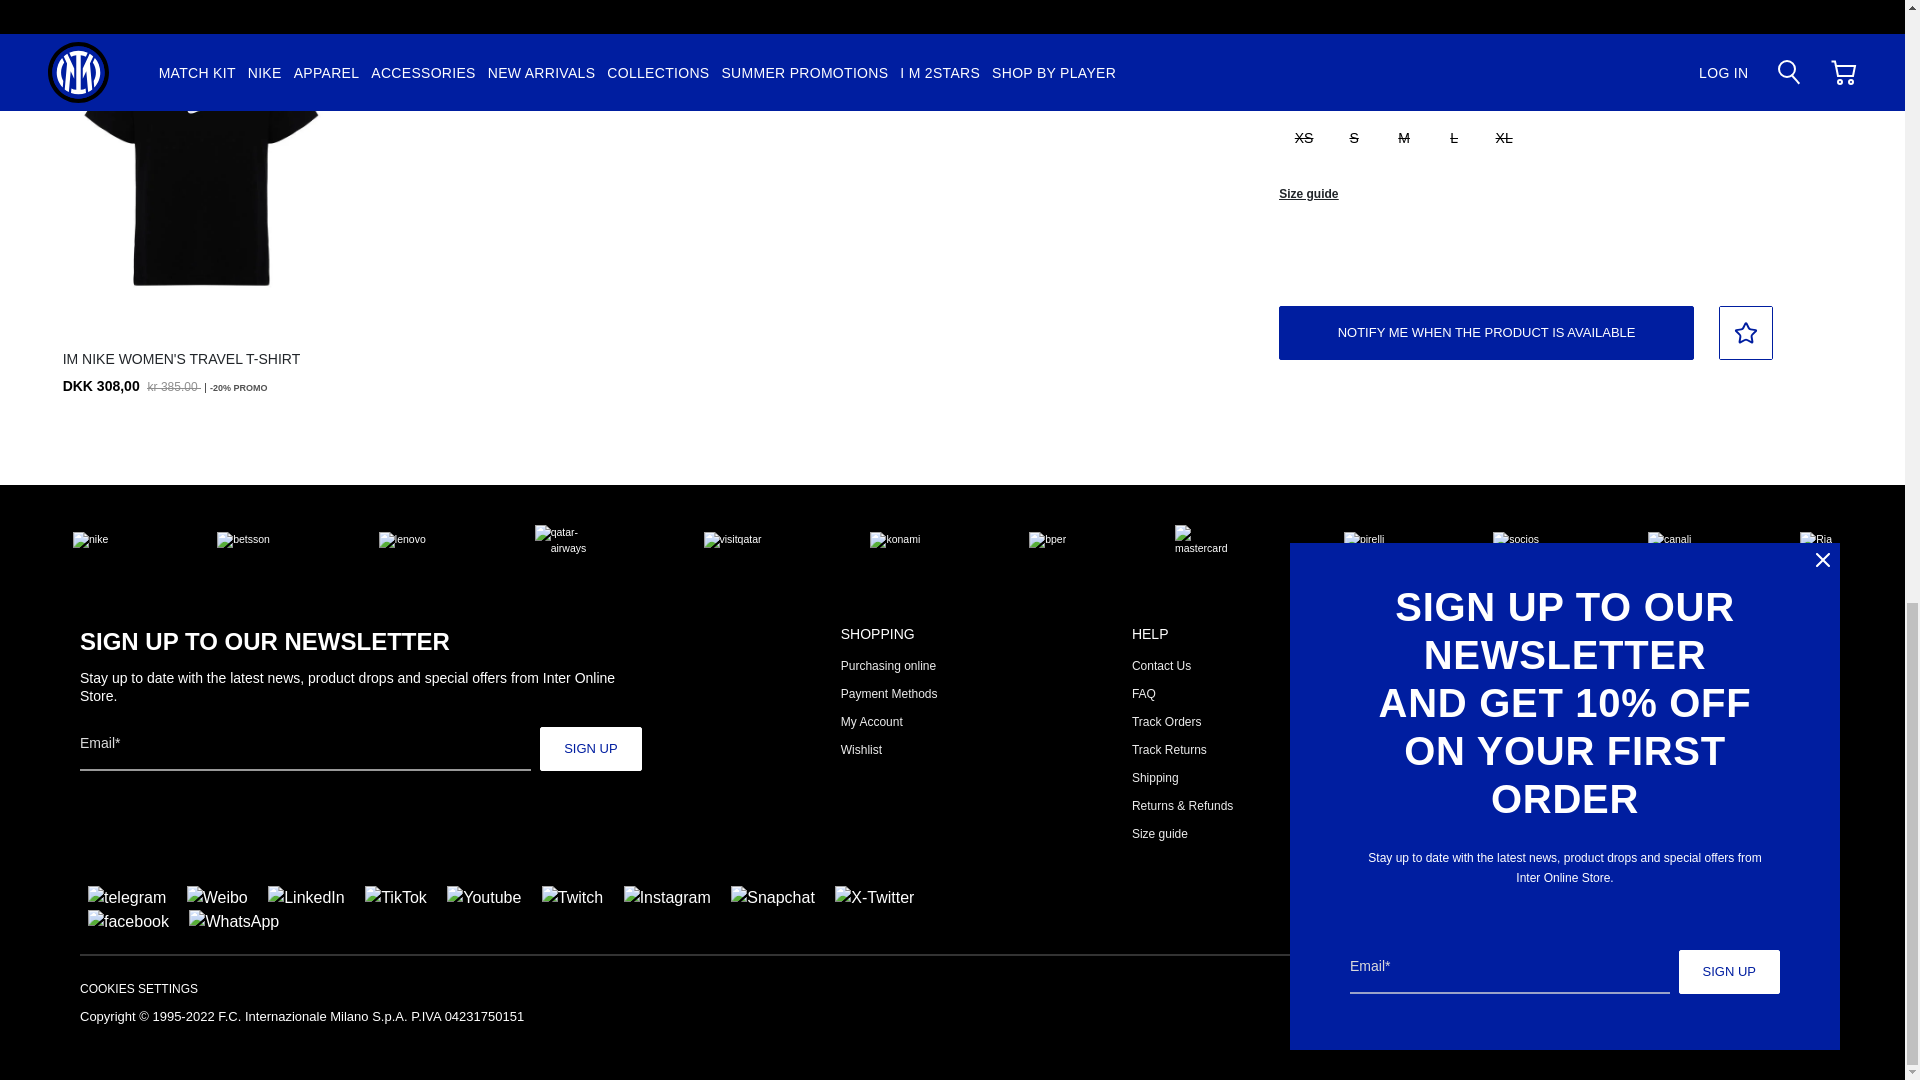  Describe the element at coordinates (1166, 722) in the screenshot. I see `Go to Track Orders` at that location.